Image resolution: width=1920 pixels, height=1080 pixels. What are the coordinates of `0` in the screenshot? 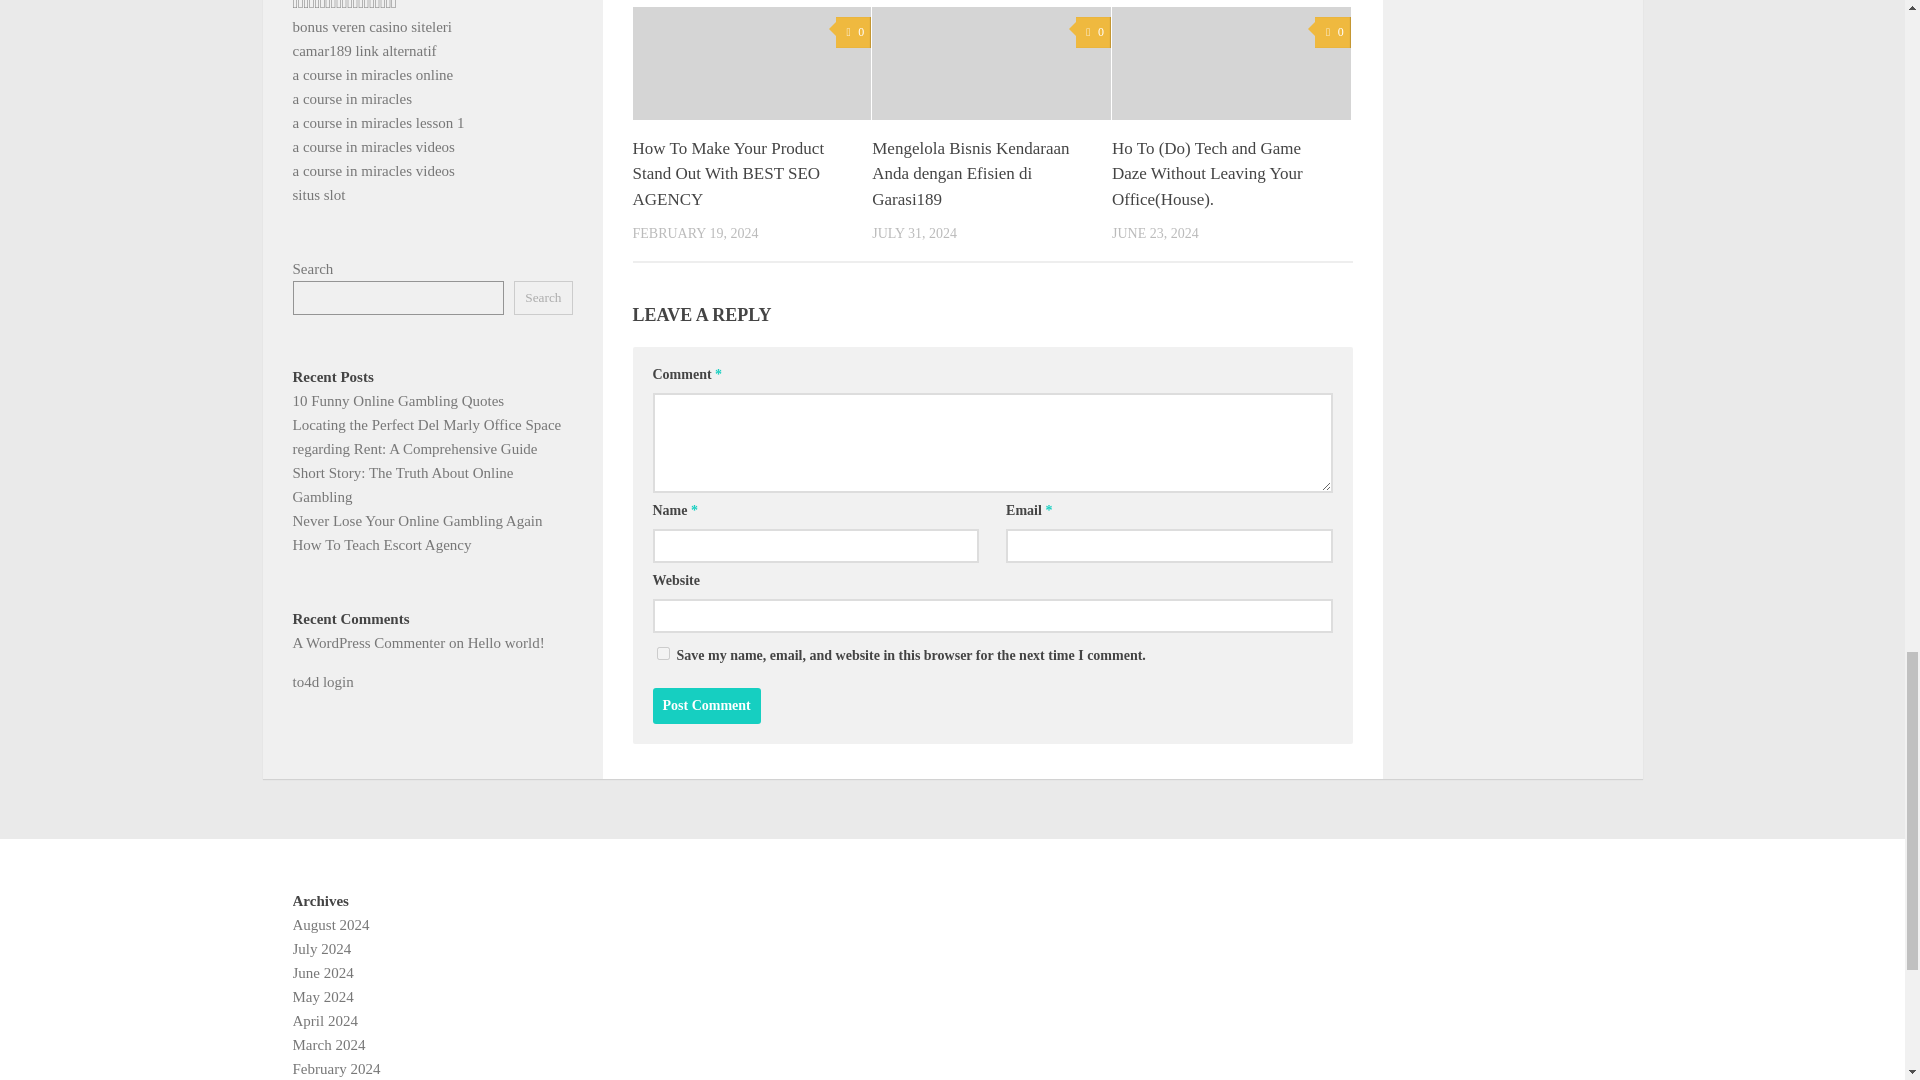 It's located at (1093, 32).